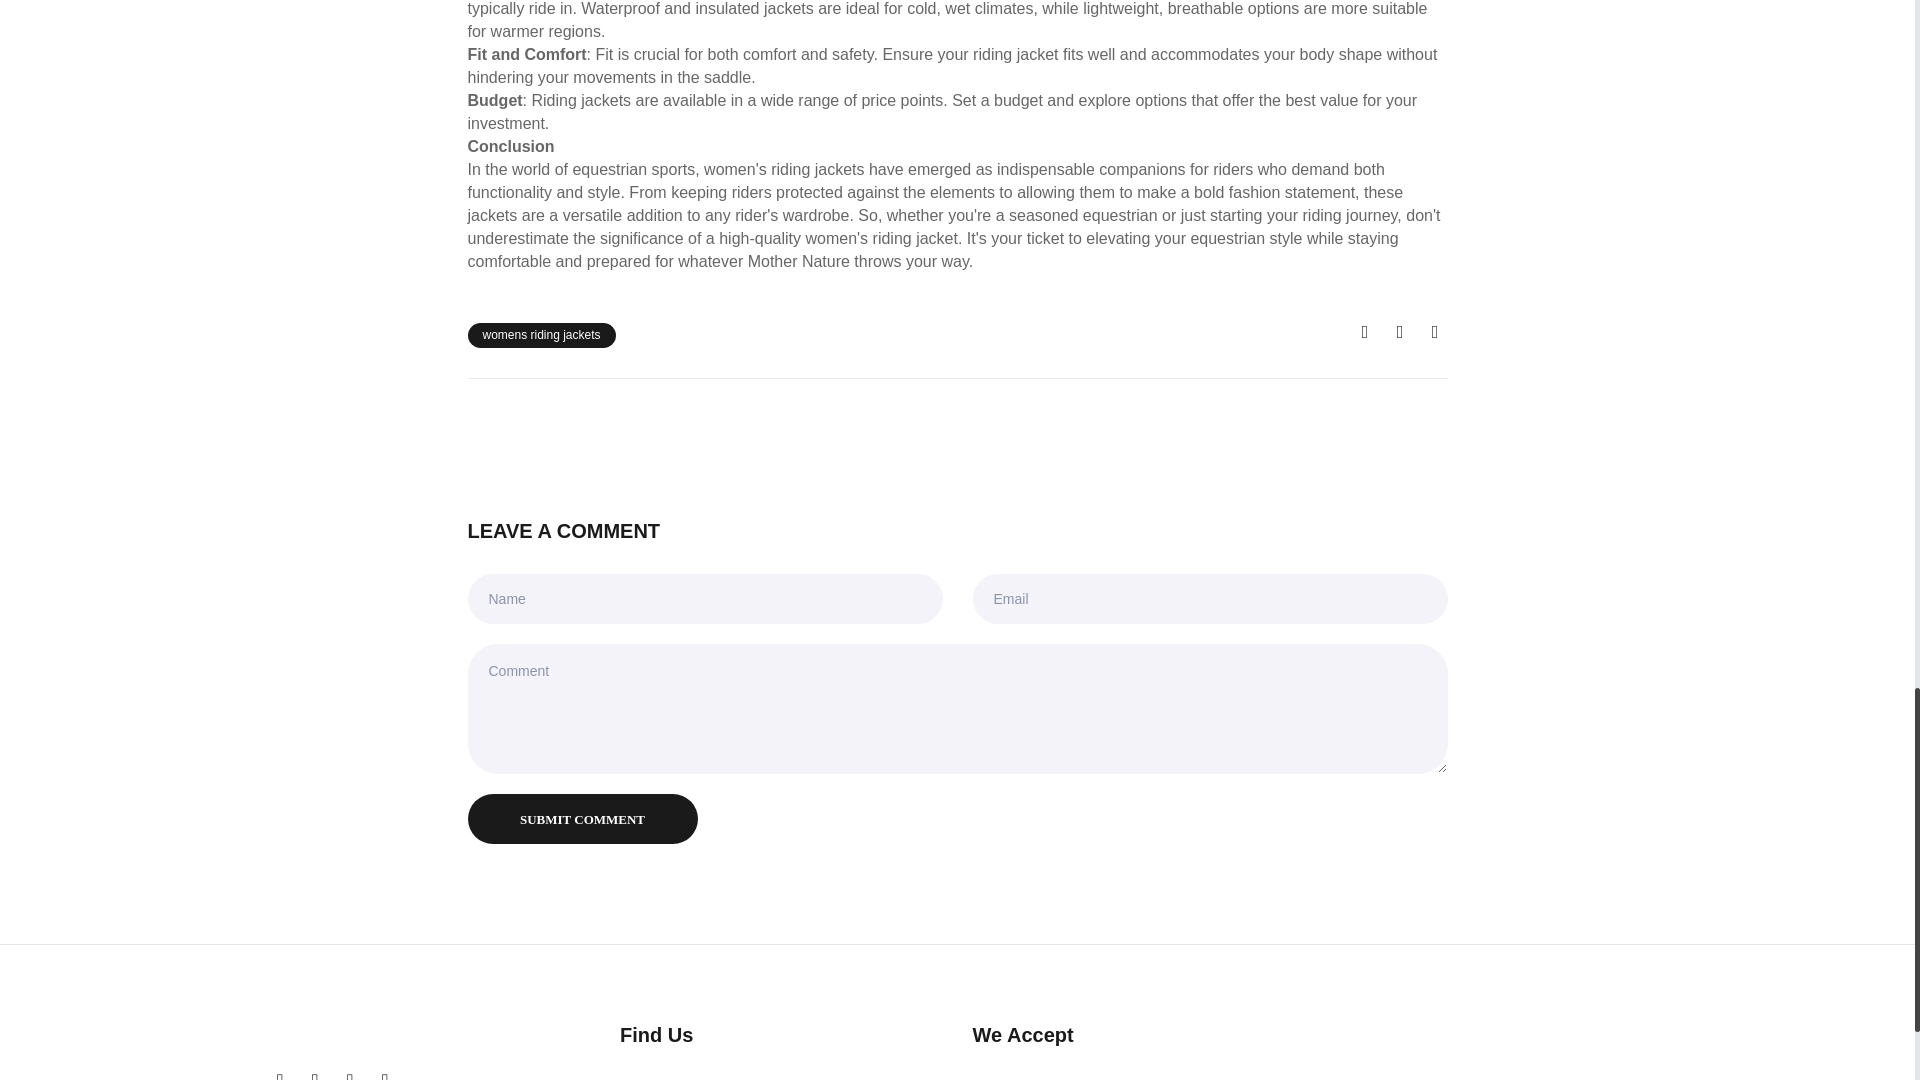  I want to click on Vimeo, so click(384, 1074).